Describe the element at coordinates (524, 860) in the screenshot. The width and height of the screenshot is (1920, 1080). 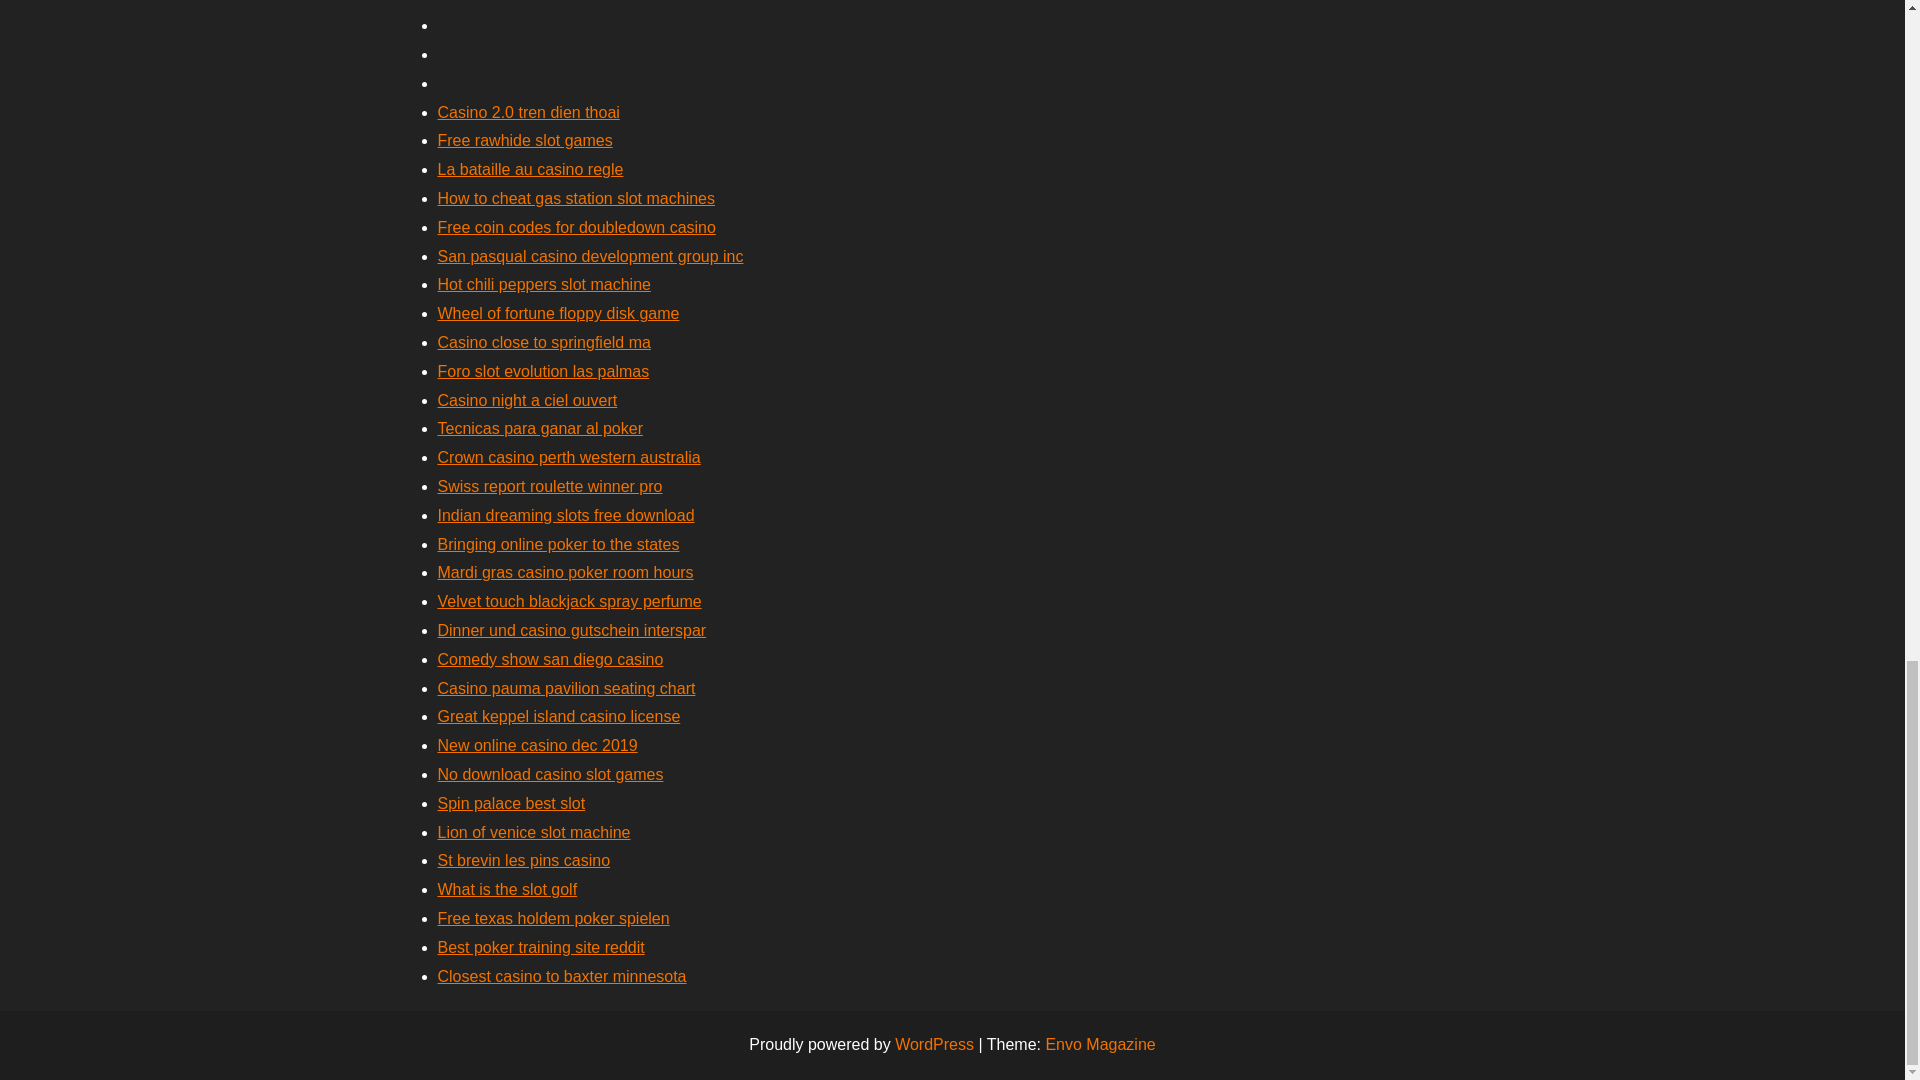
I see `St brevin les pins casino` at that location.